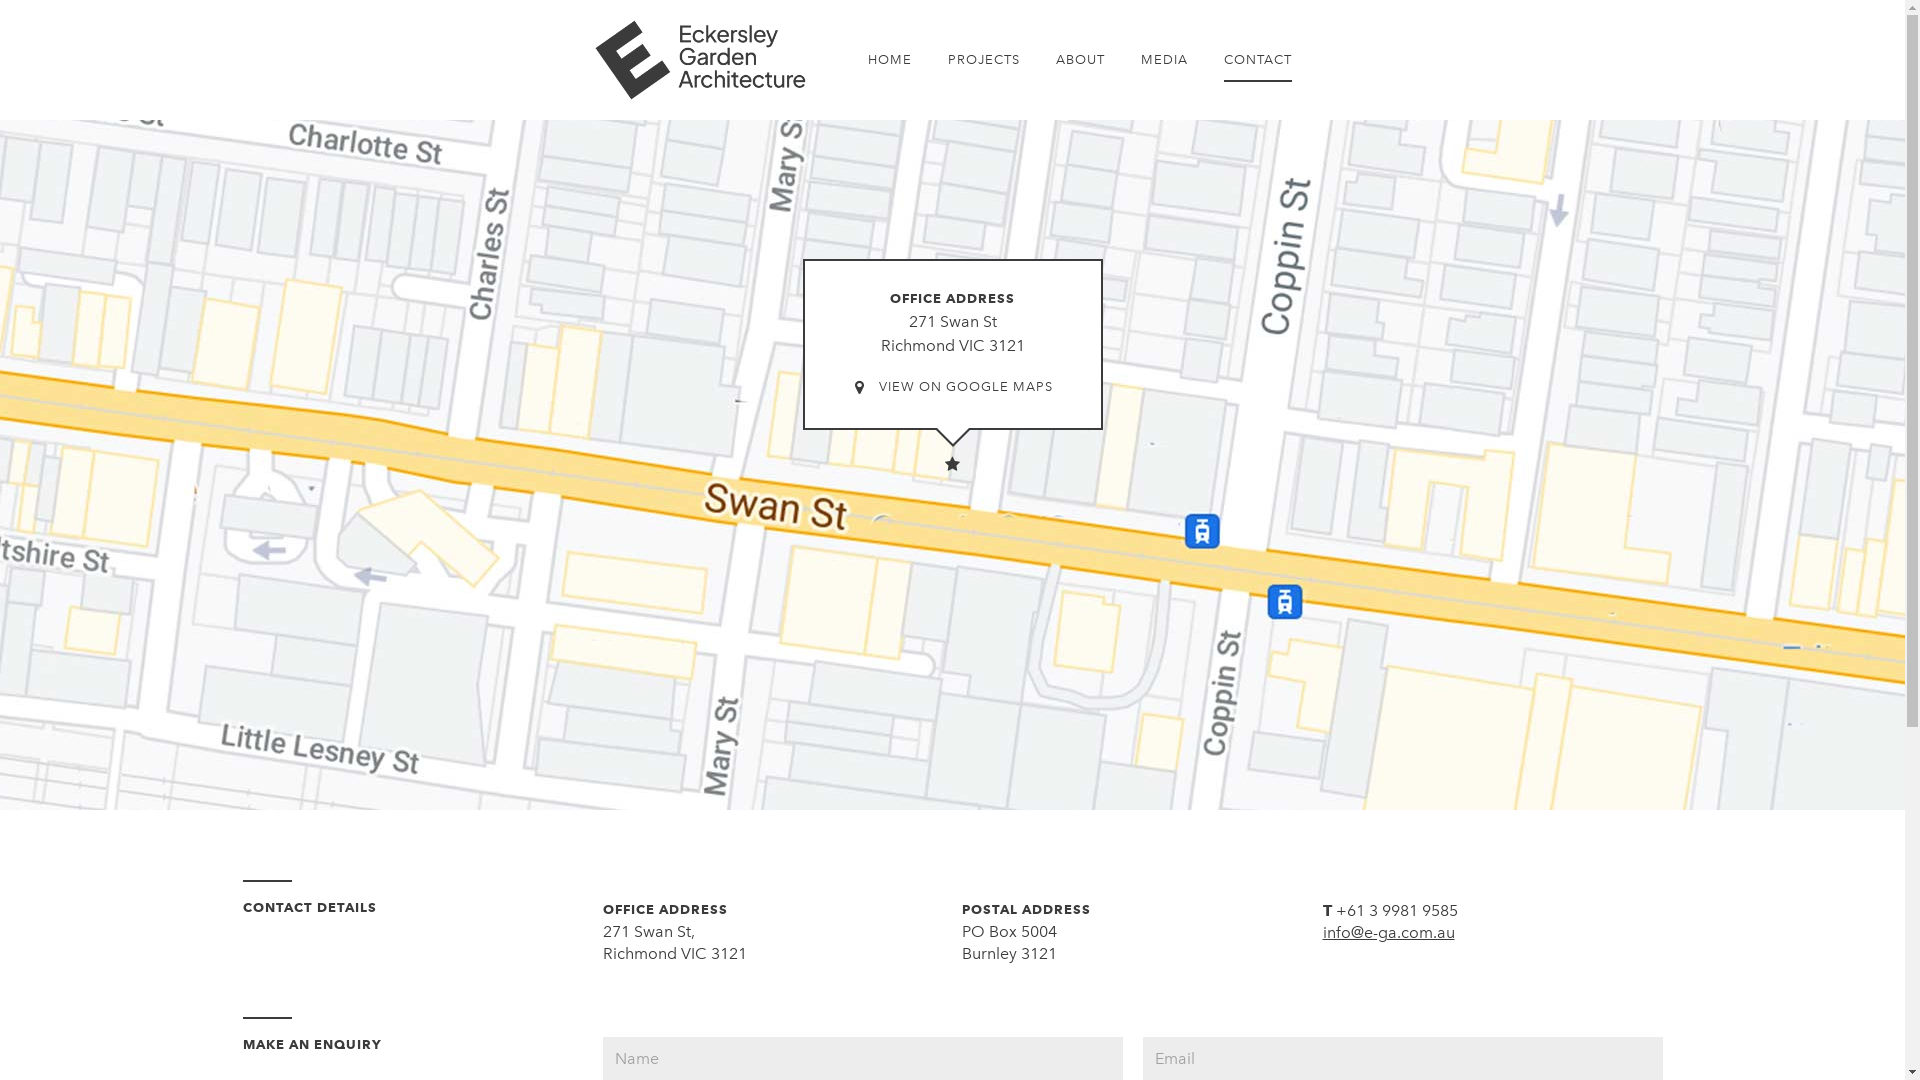 This screenshot has height=1080, width=1920. I want to click on VIEW ON GOOGLE MAPS, so click(952, 388).